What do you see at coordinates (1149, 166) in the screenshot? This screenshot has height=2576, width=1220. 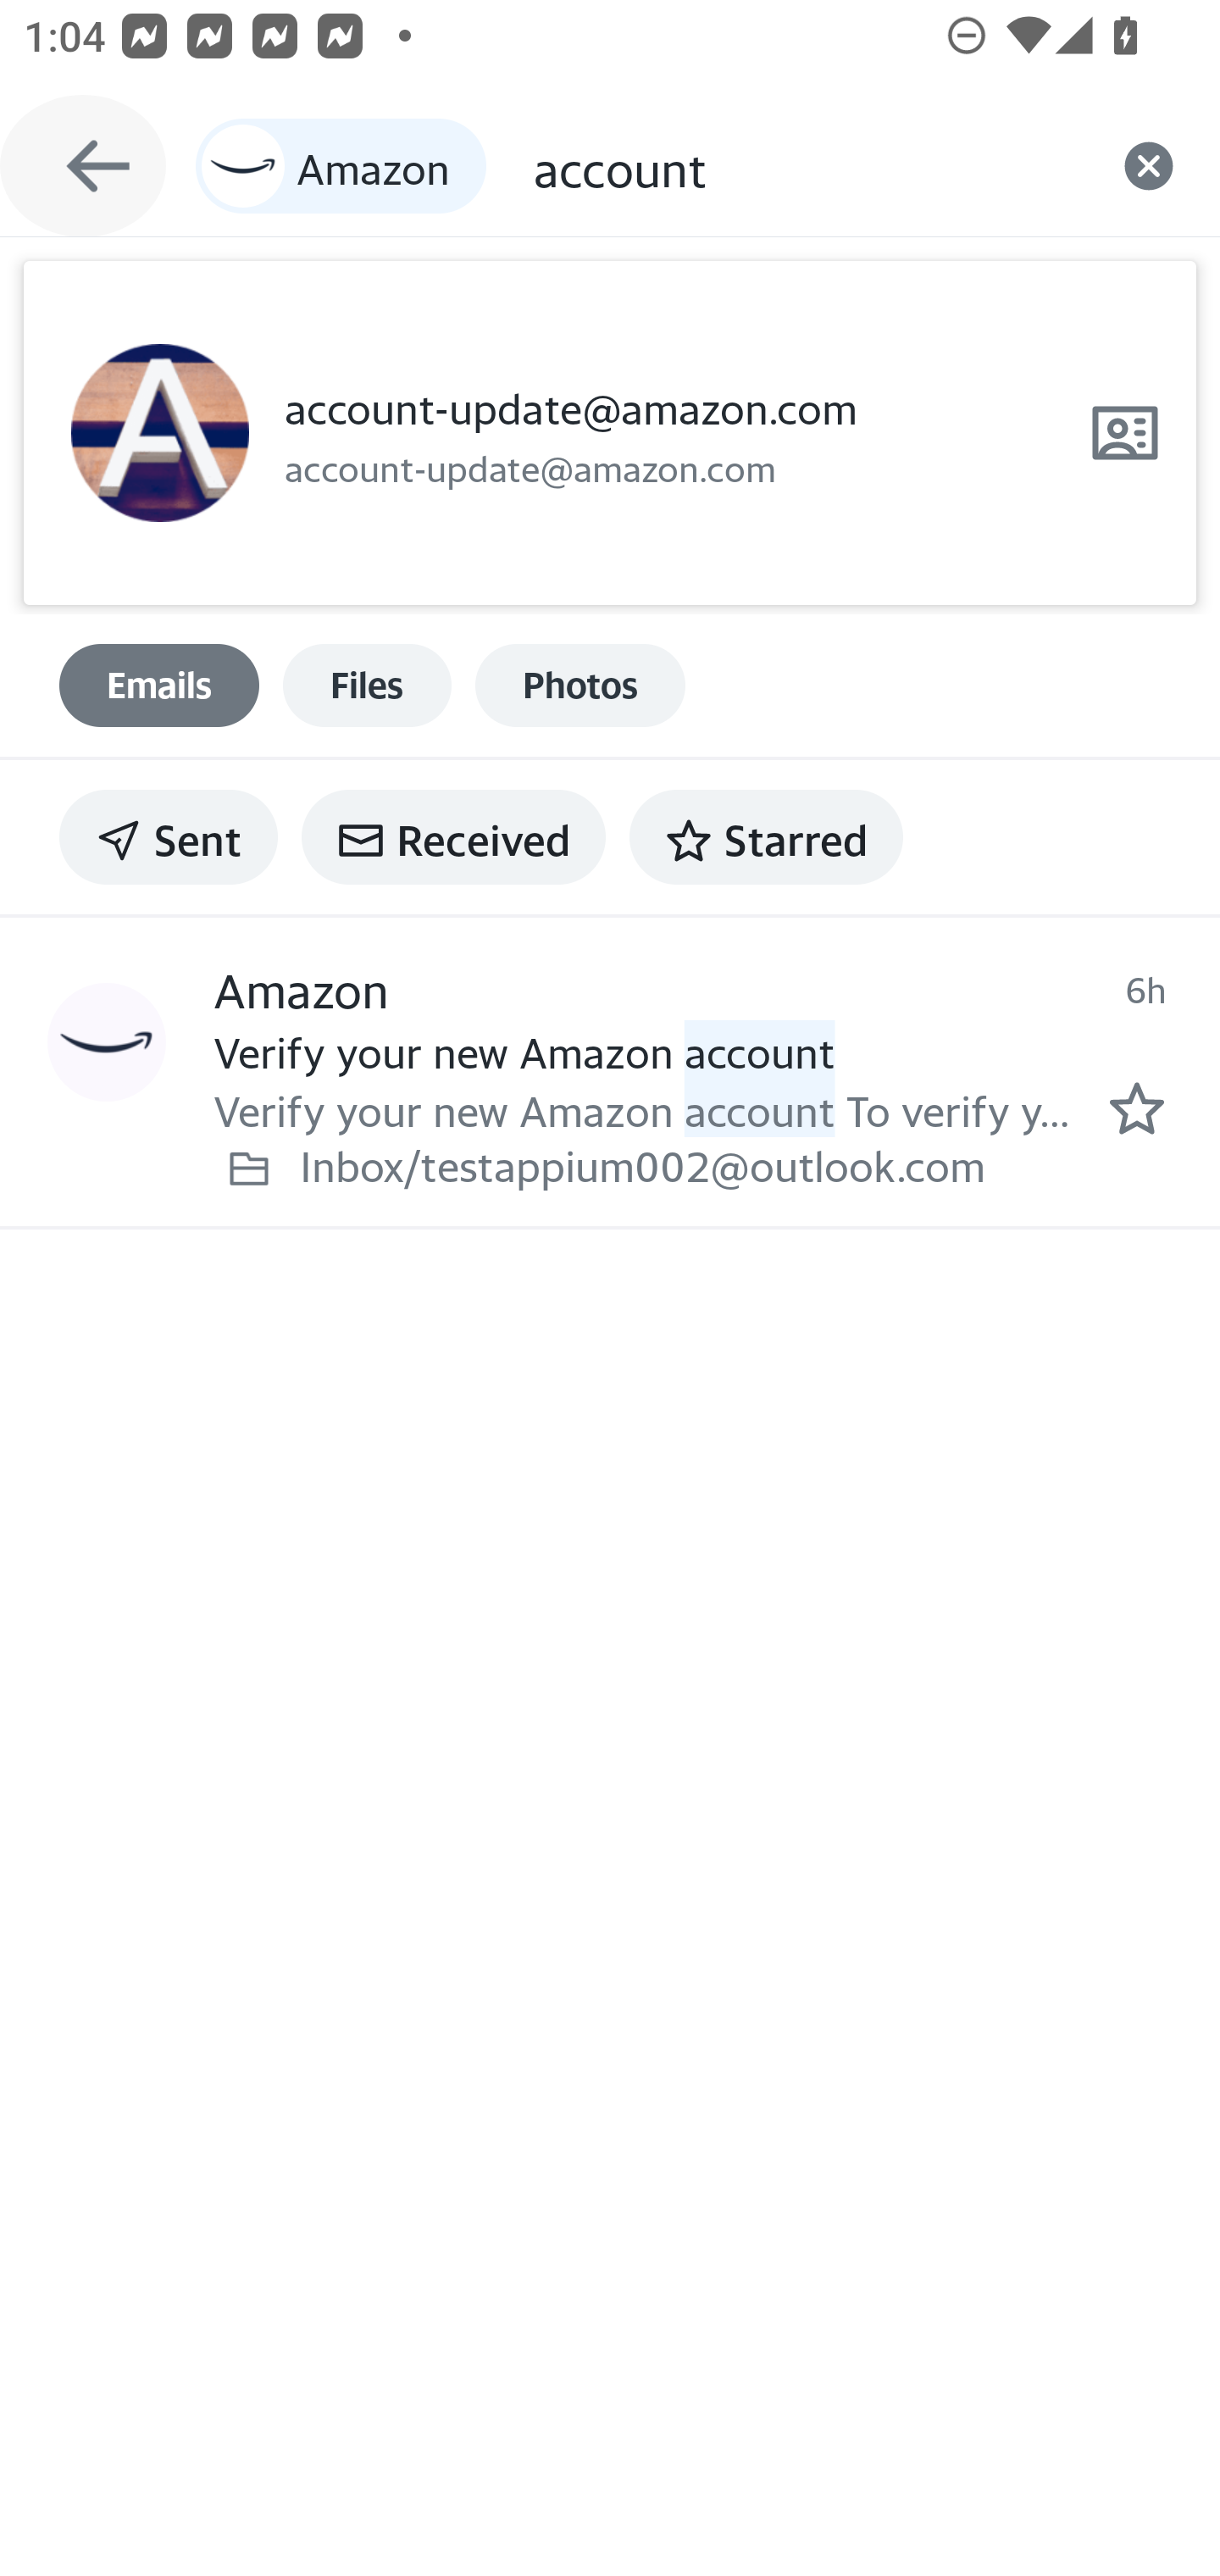 I see `Clear` at bounding box center [1149, 166].